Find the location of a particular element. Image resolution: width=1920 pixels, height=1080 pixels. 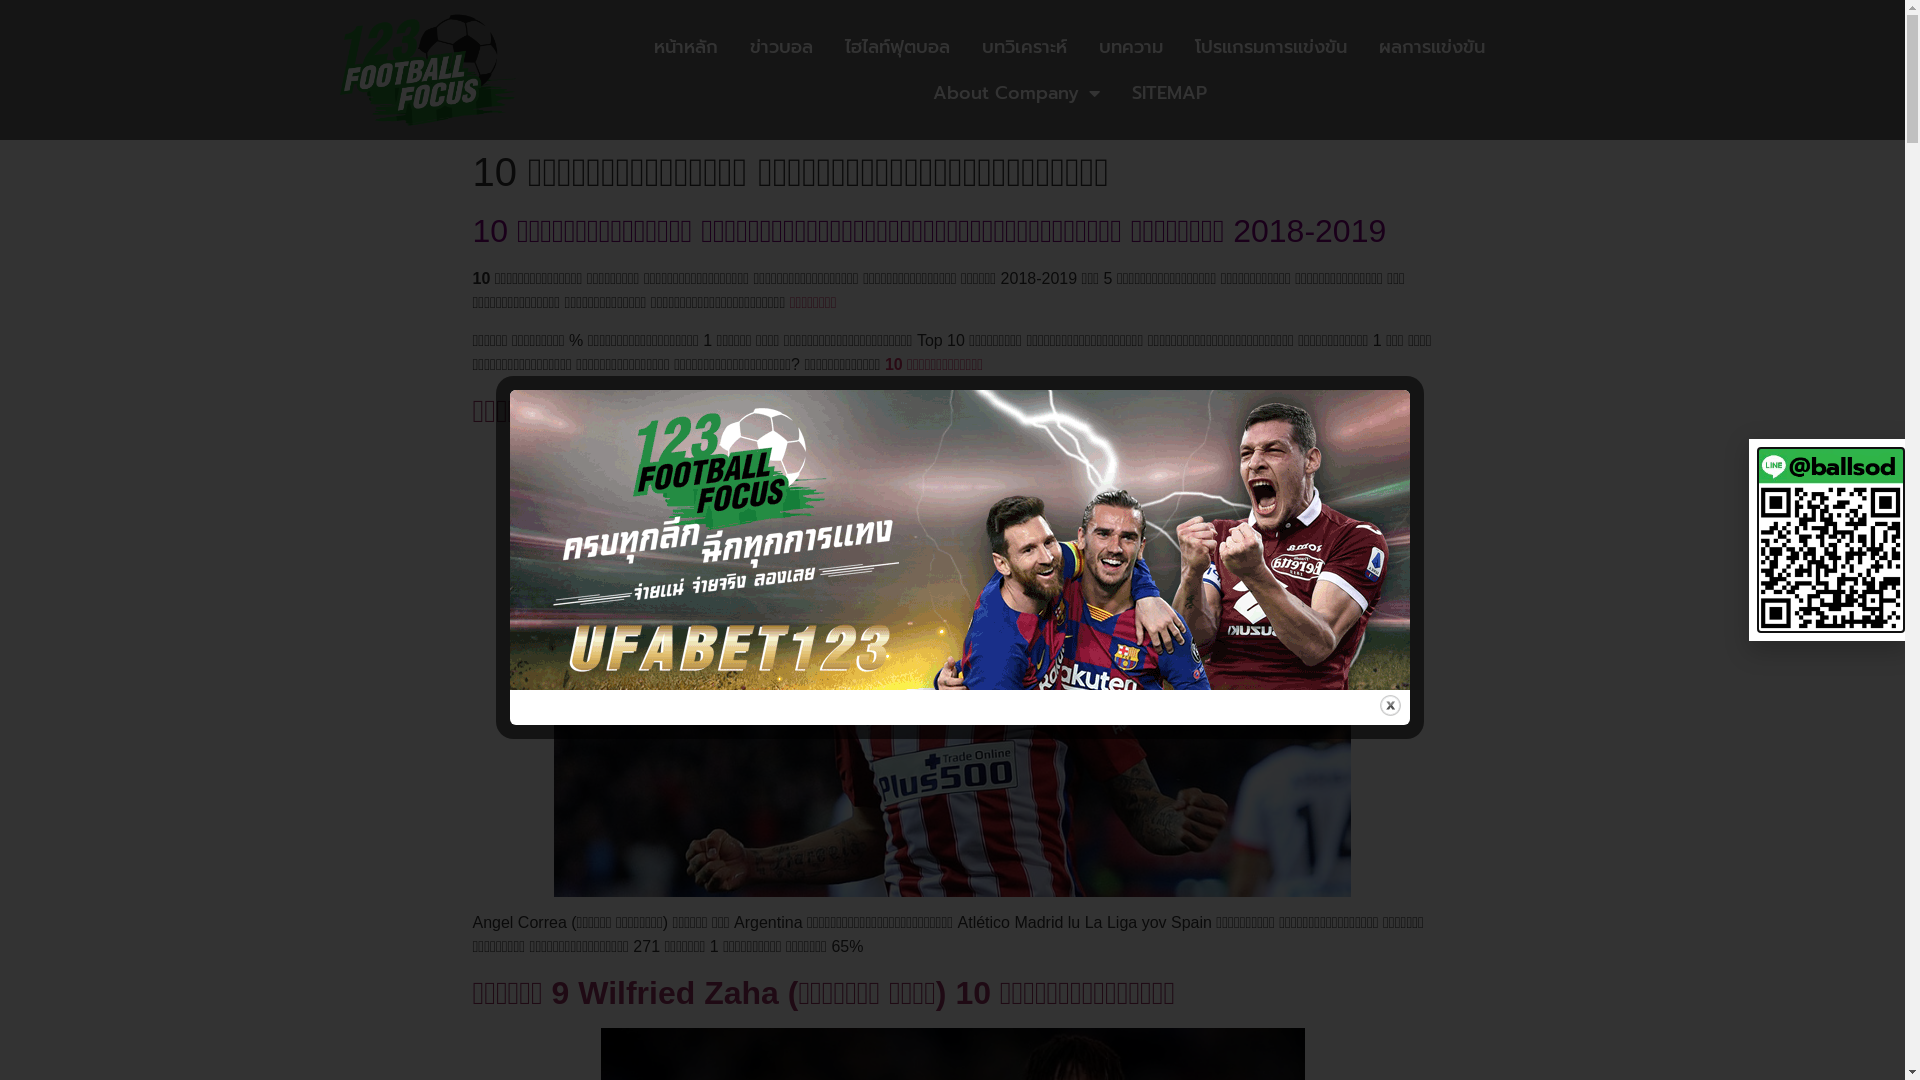

SITEMAP is located at coordinates (1170, 93).